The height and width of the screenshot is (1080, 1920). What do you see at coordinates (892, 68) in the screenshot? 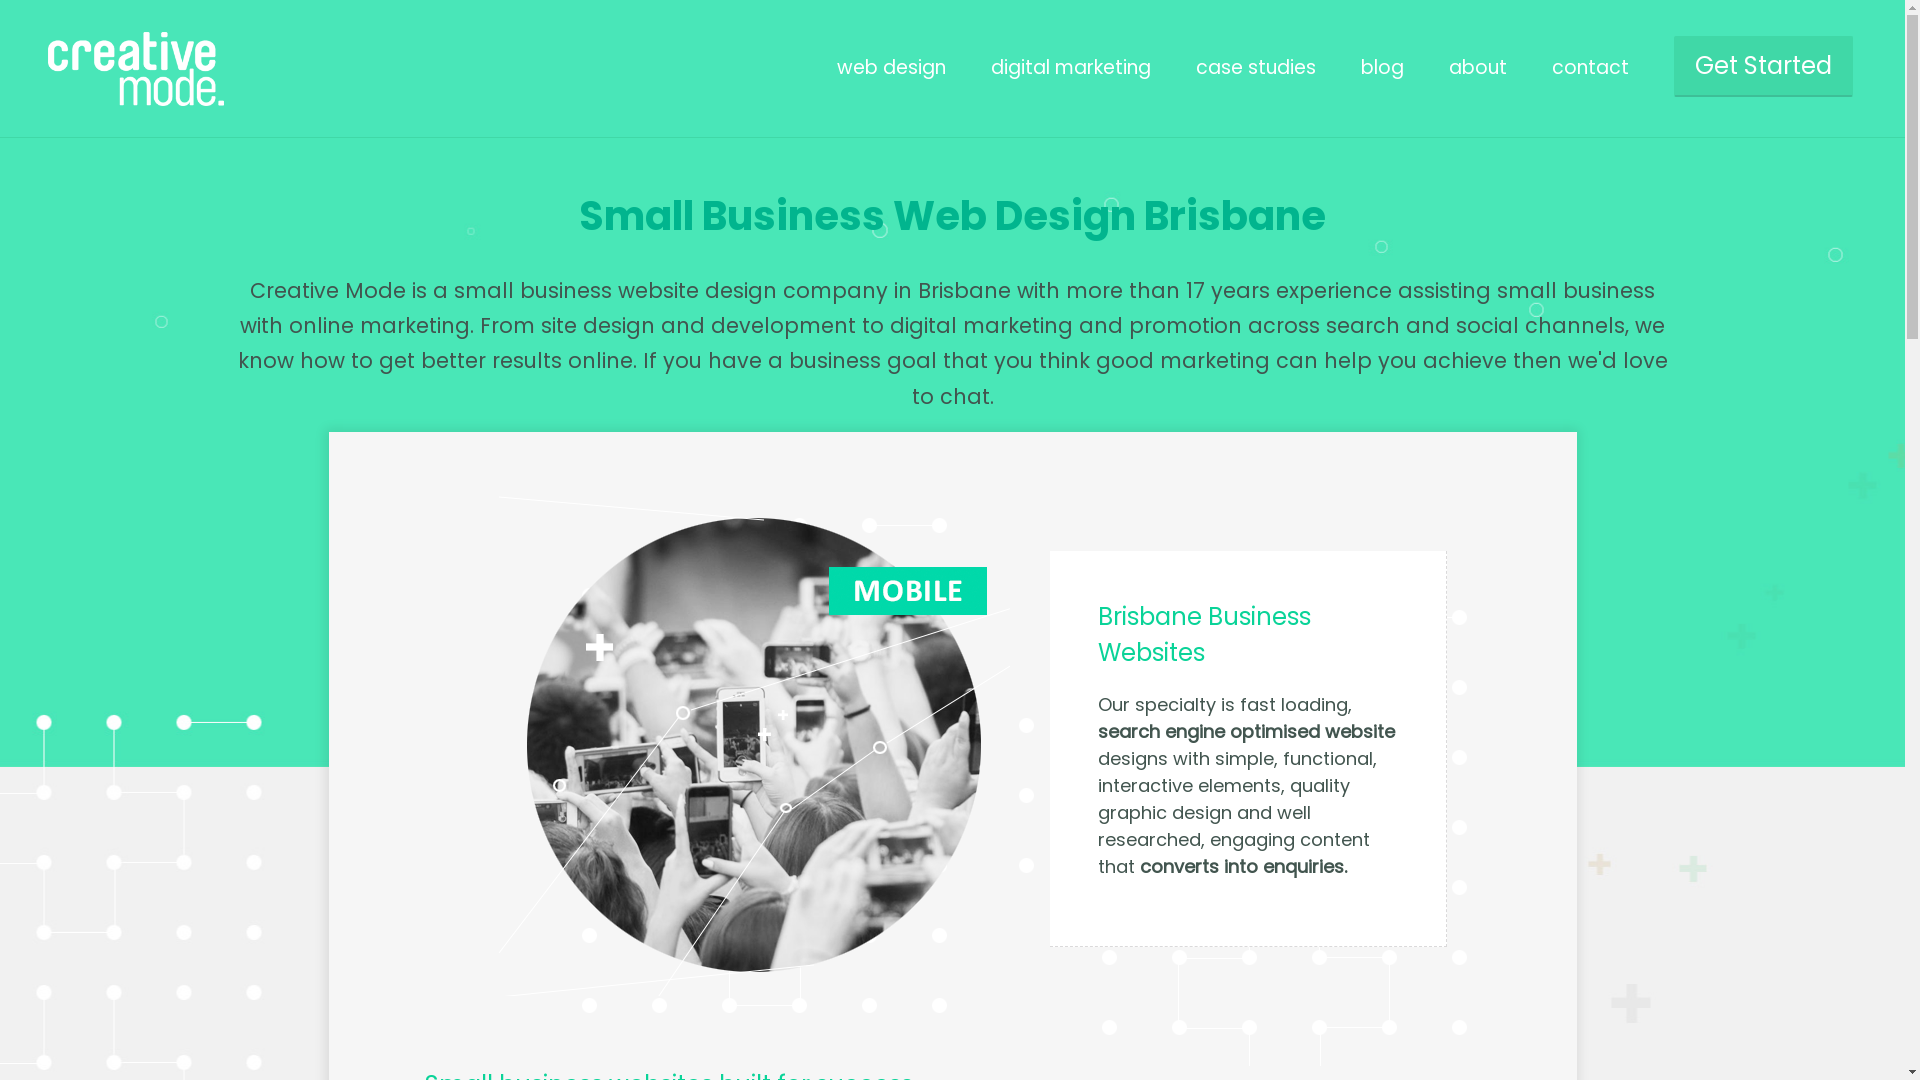
I see `web design` at bounding box center [892, 68].